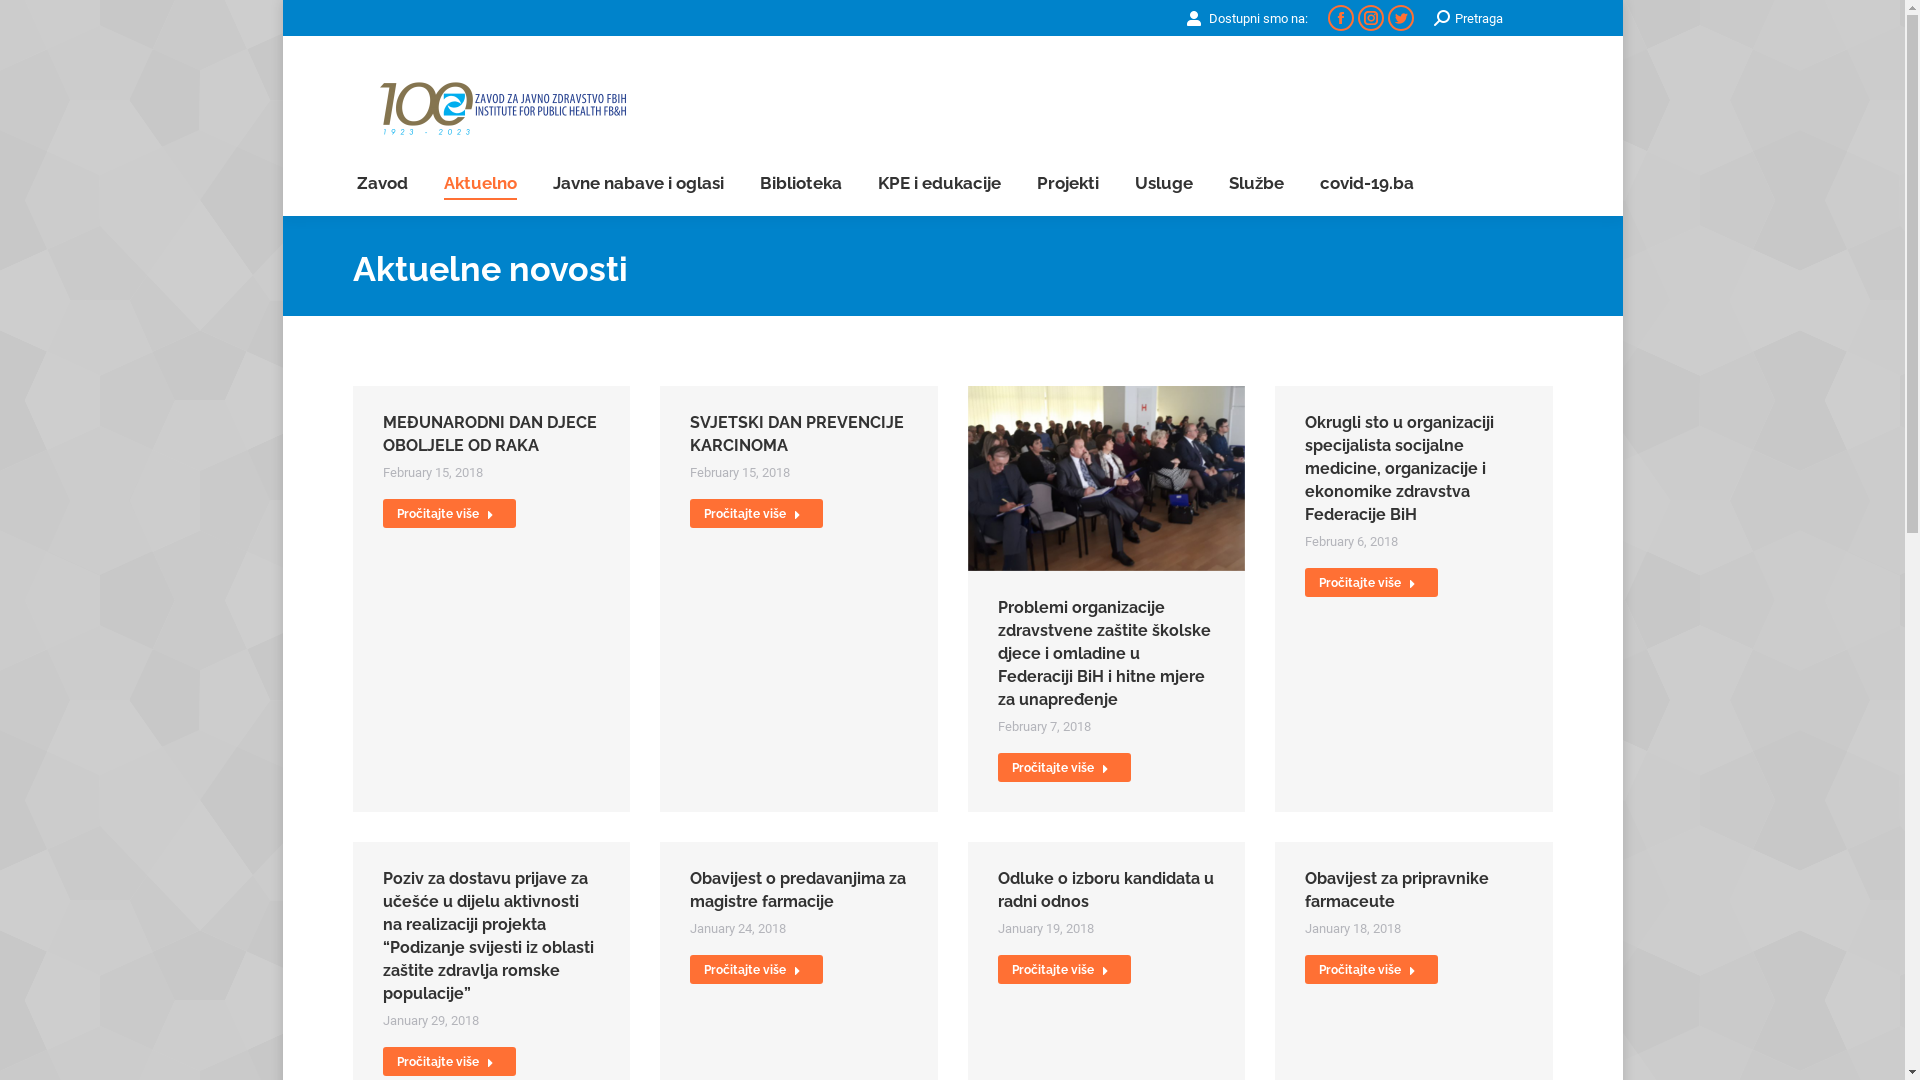 The image size is (1920, 1080). Describe the element at coordinates (1341, 18) in the screenshot. I see `Facebook page opens in new window` at that location.